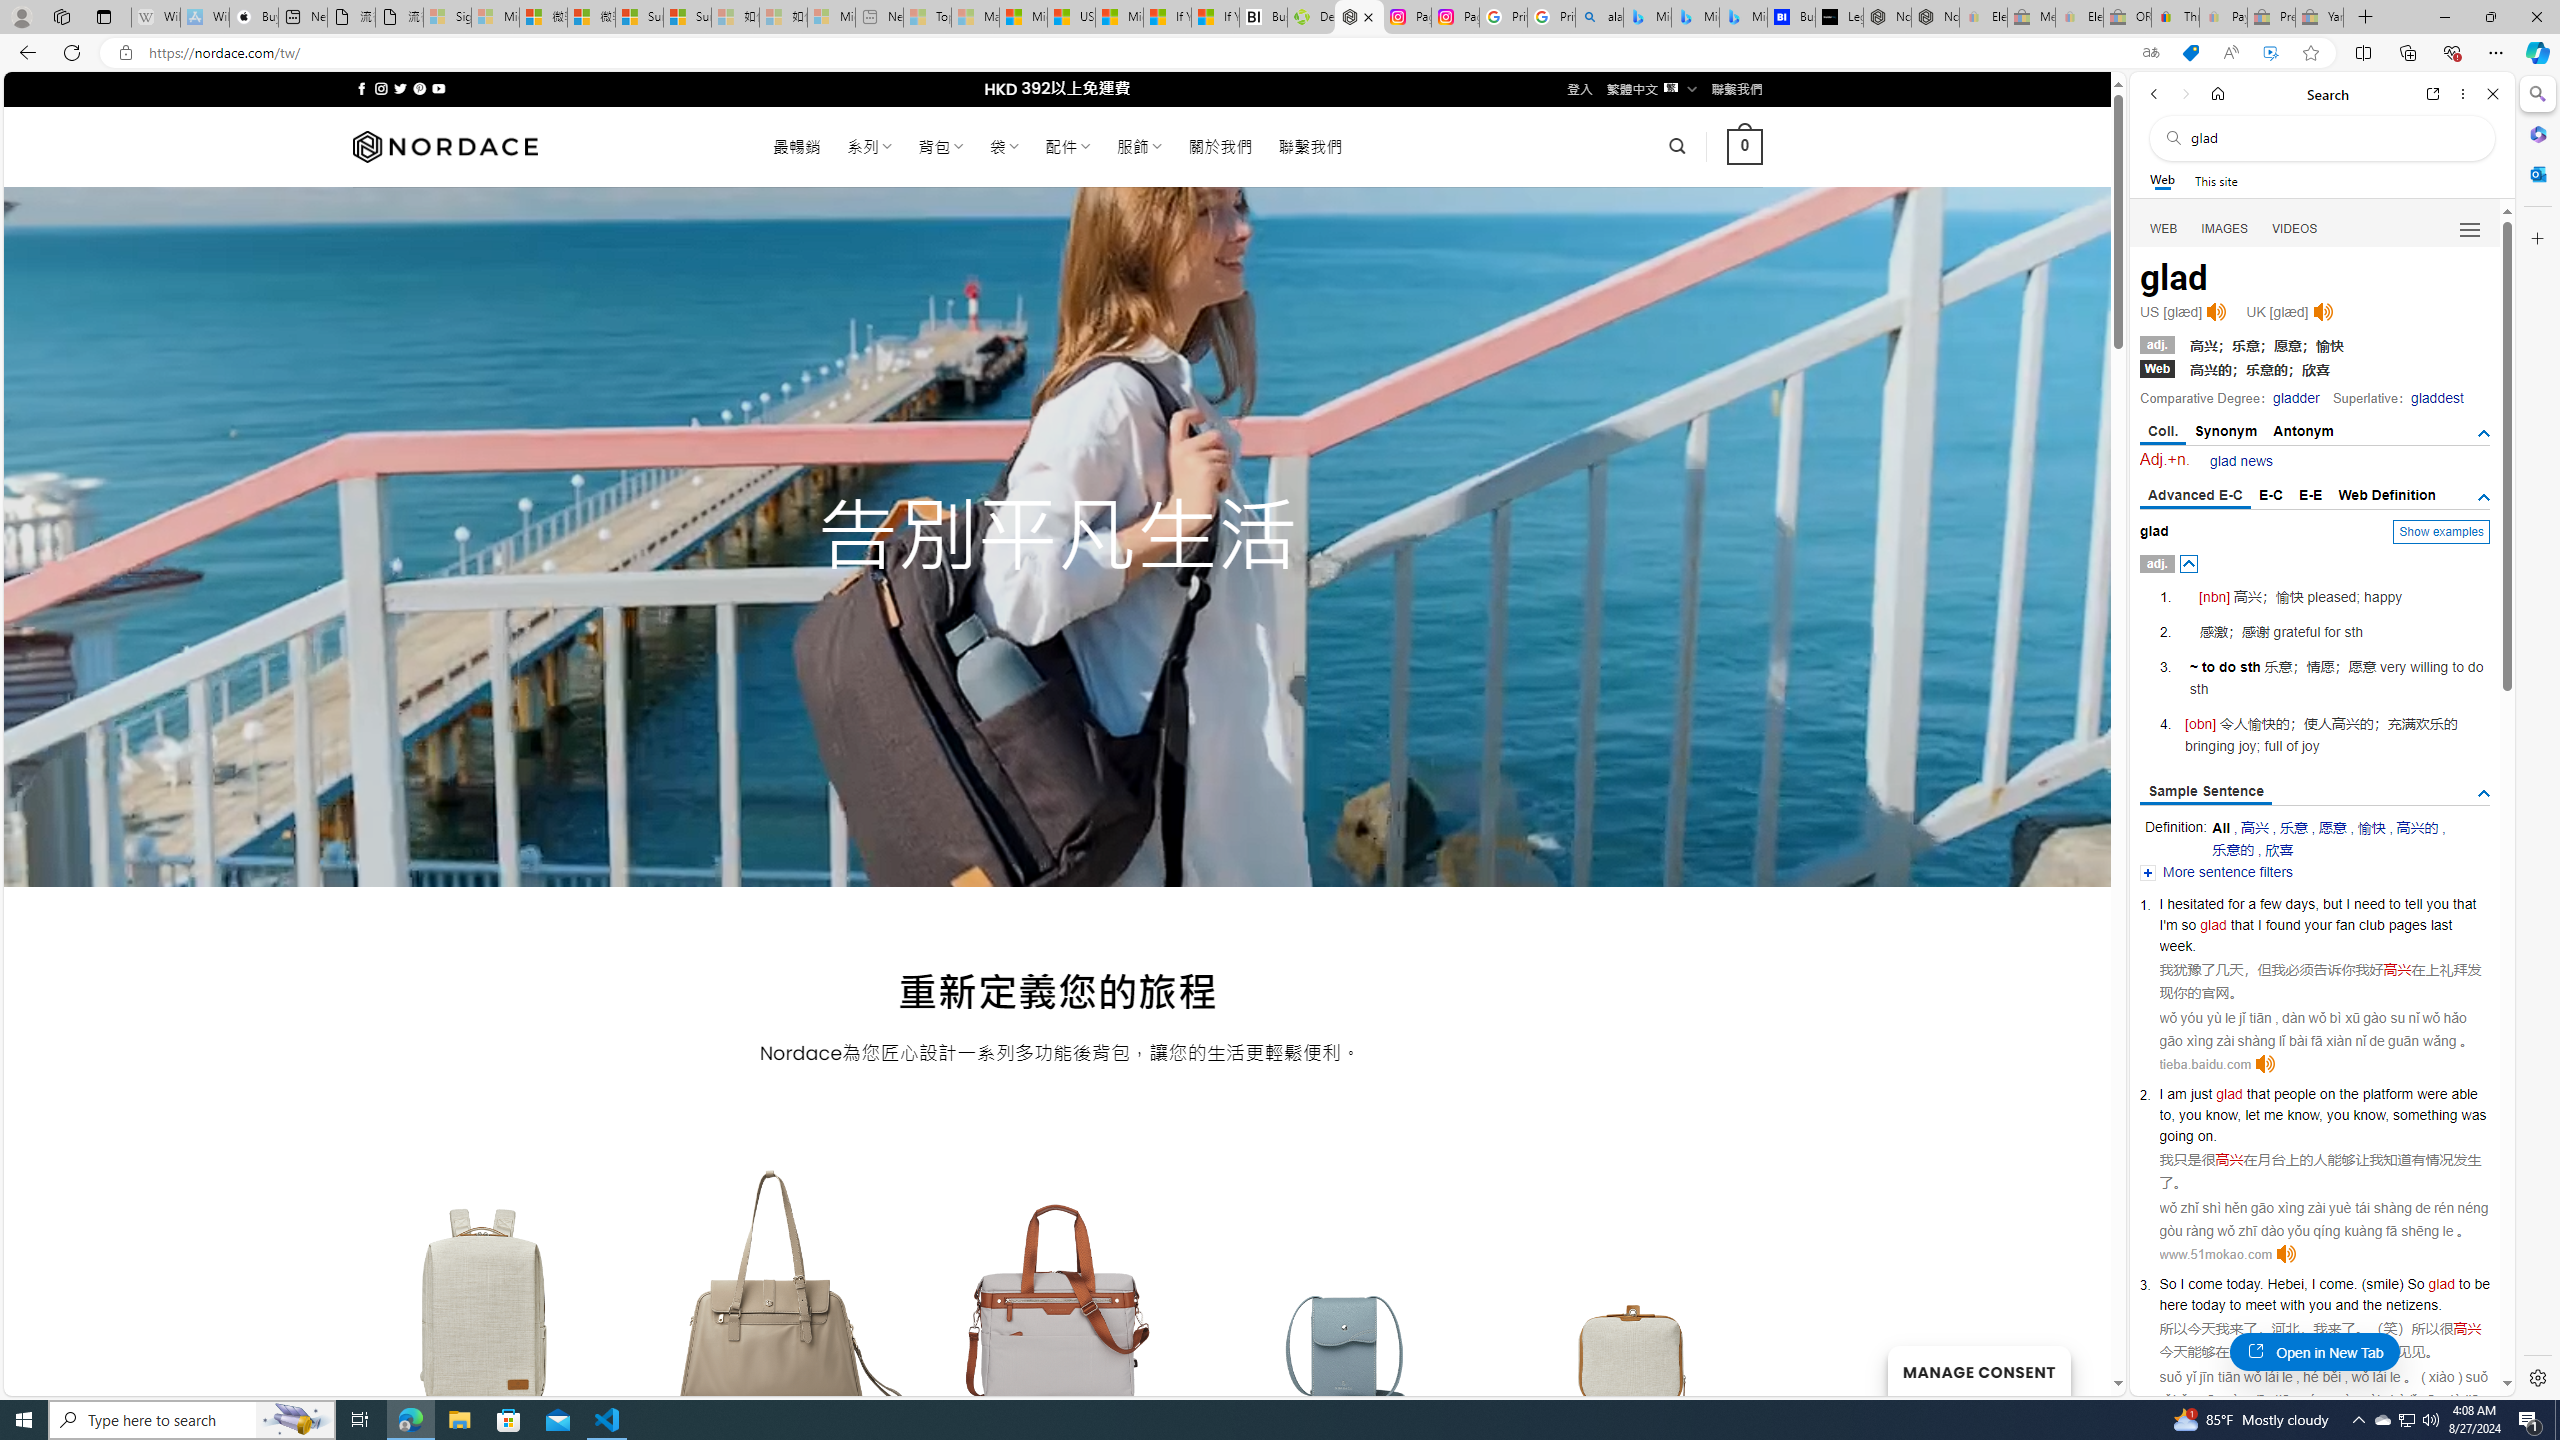 The image size is (2560, 1440). What do you see at coordinates (2496, 52) in the screenshot?
I see `Settings and more (Alt+F)` at bounding box center [2496, 52].